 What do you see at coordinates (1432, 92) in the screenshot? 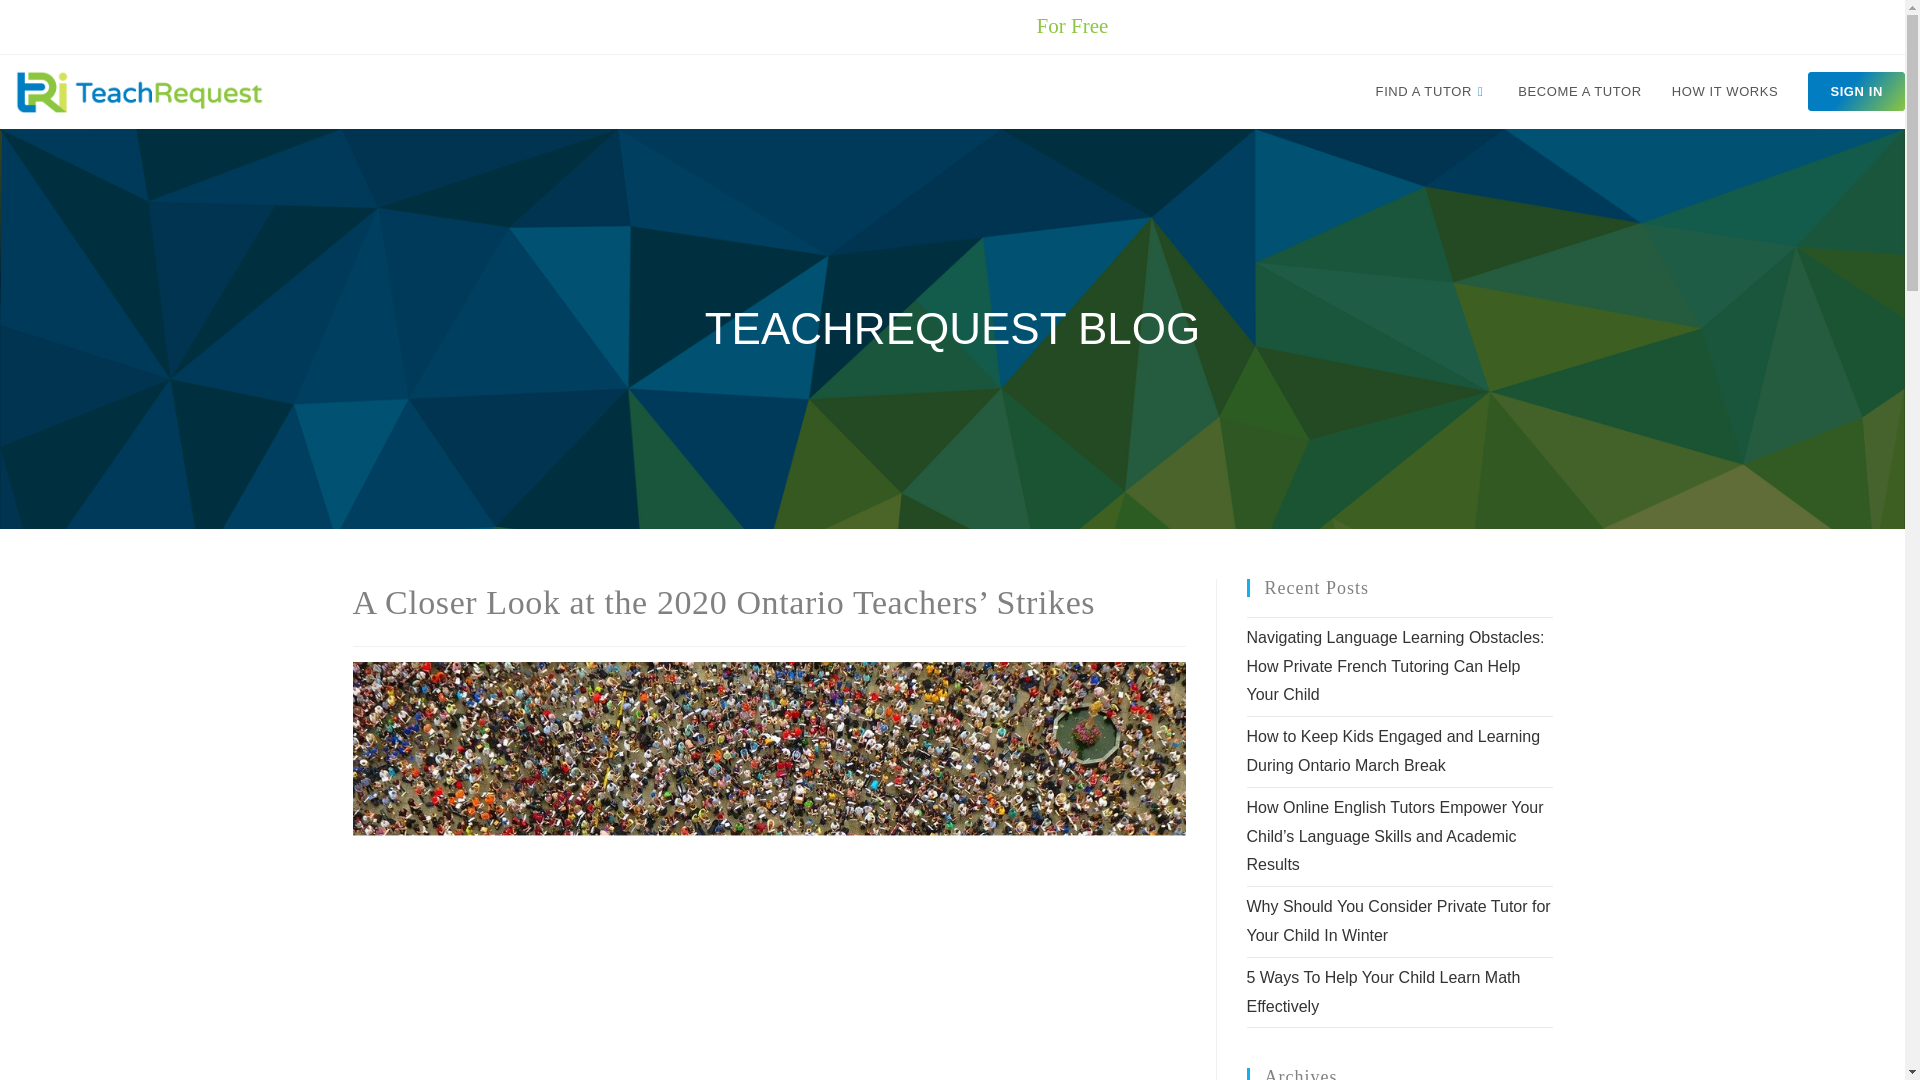
I see `FIND A TUTOR` at bounding box center [1432, 92].